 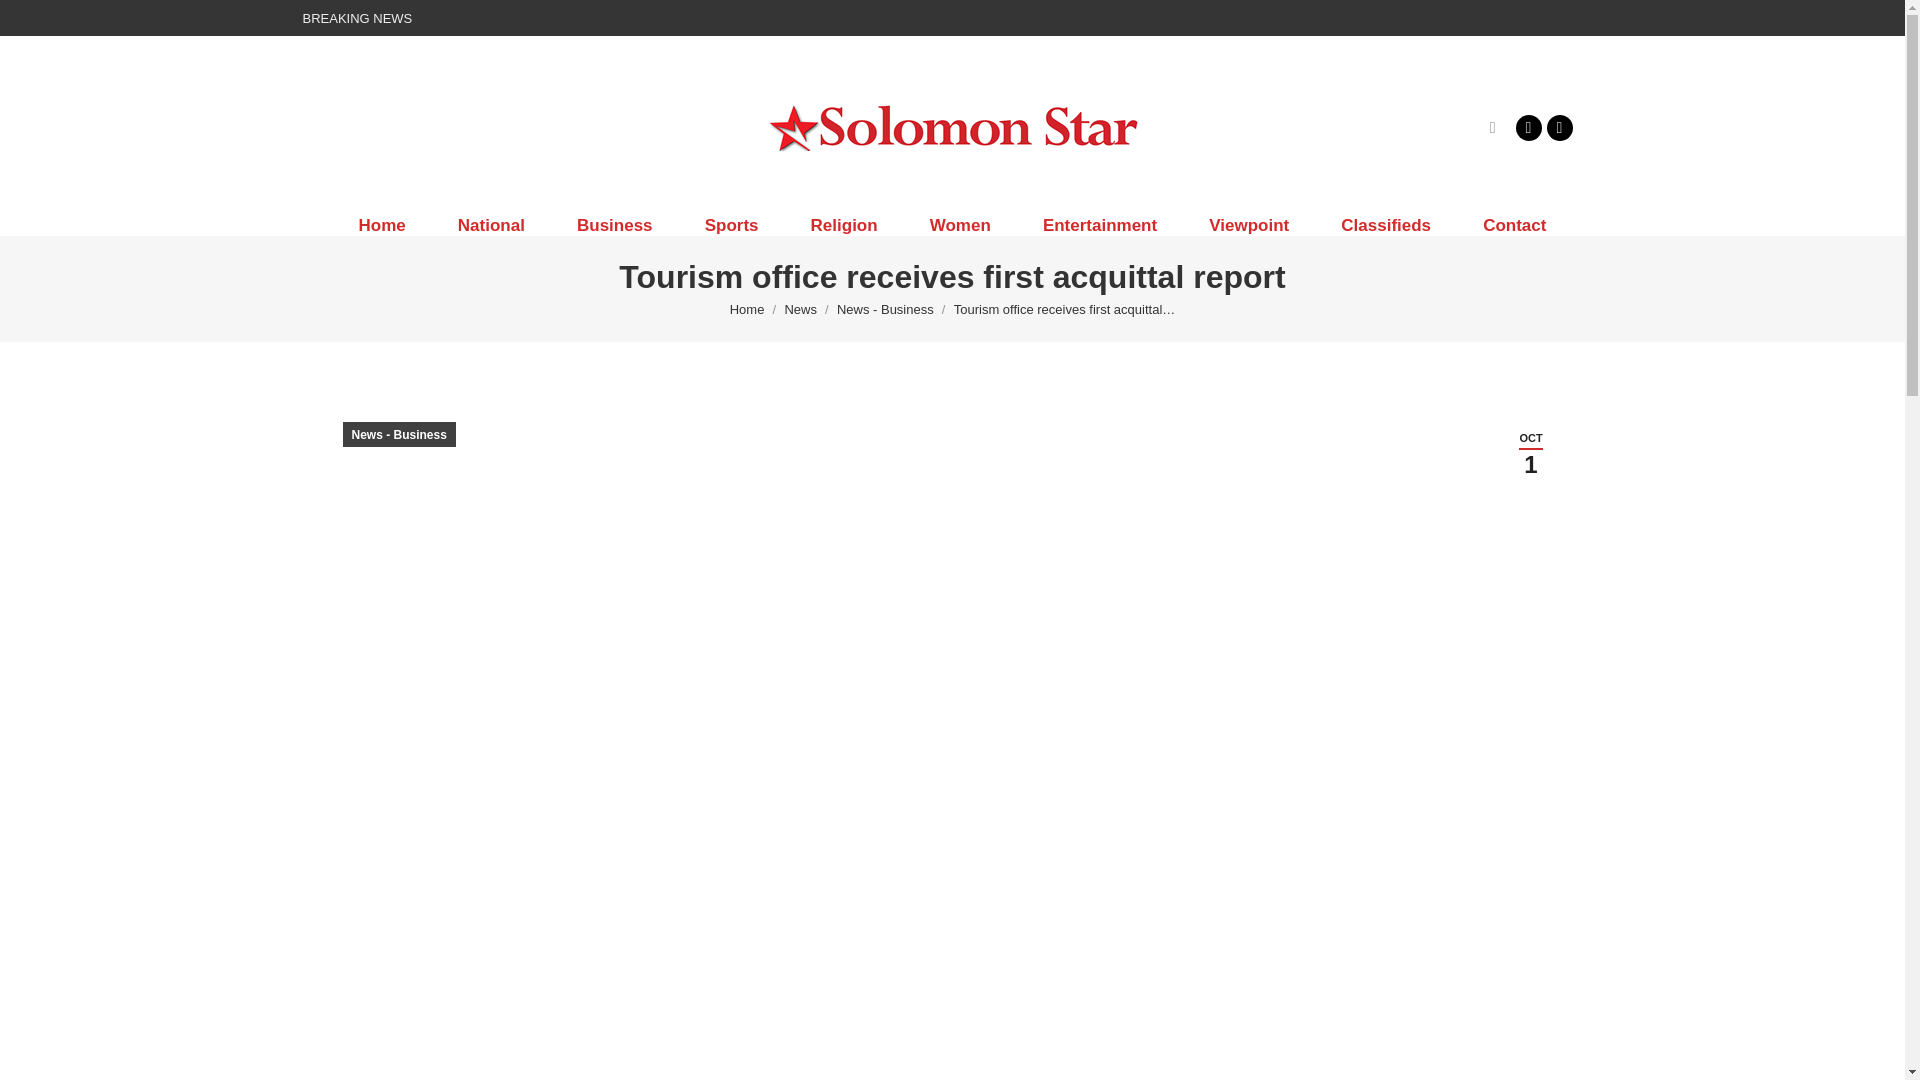 What do you see at coordinates (492, 225) in the screenshot?
I see `National` at bounding box center [492, 225].